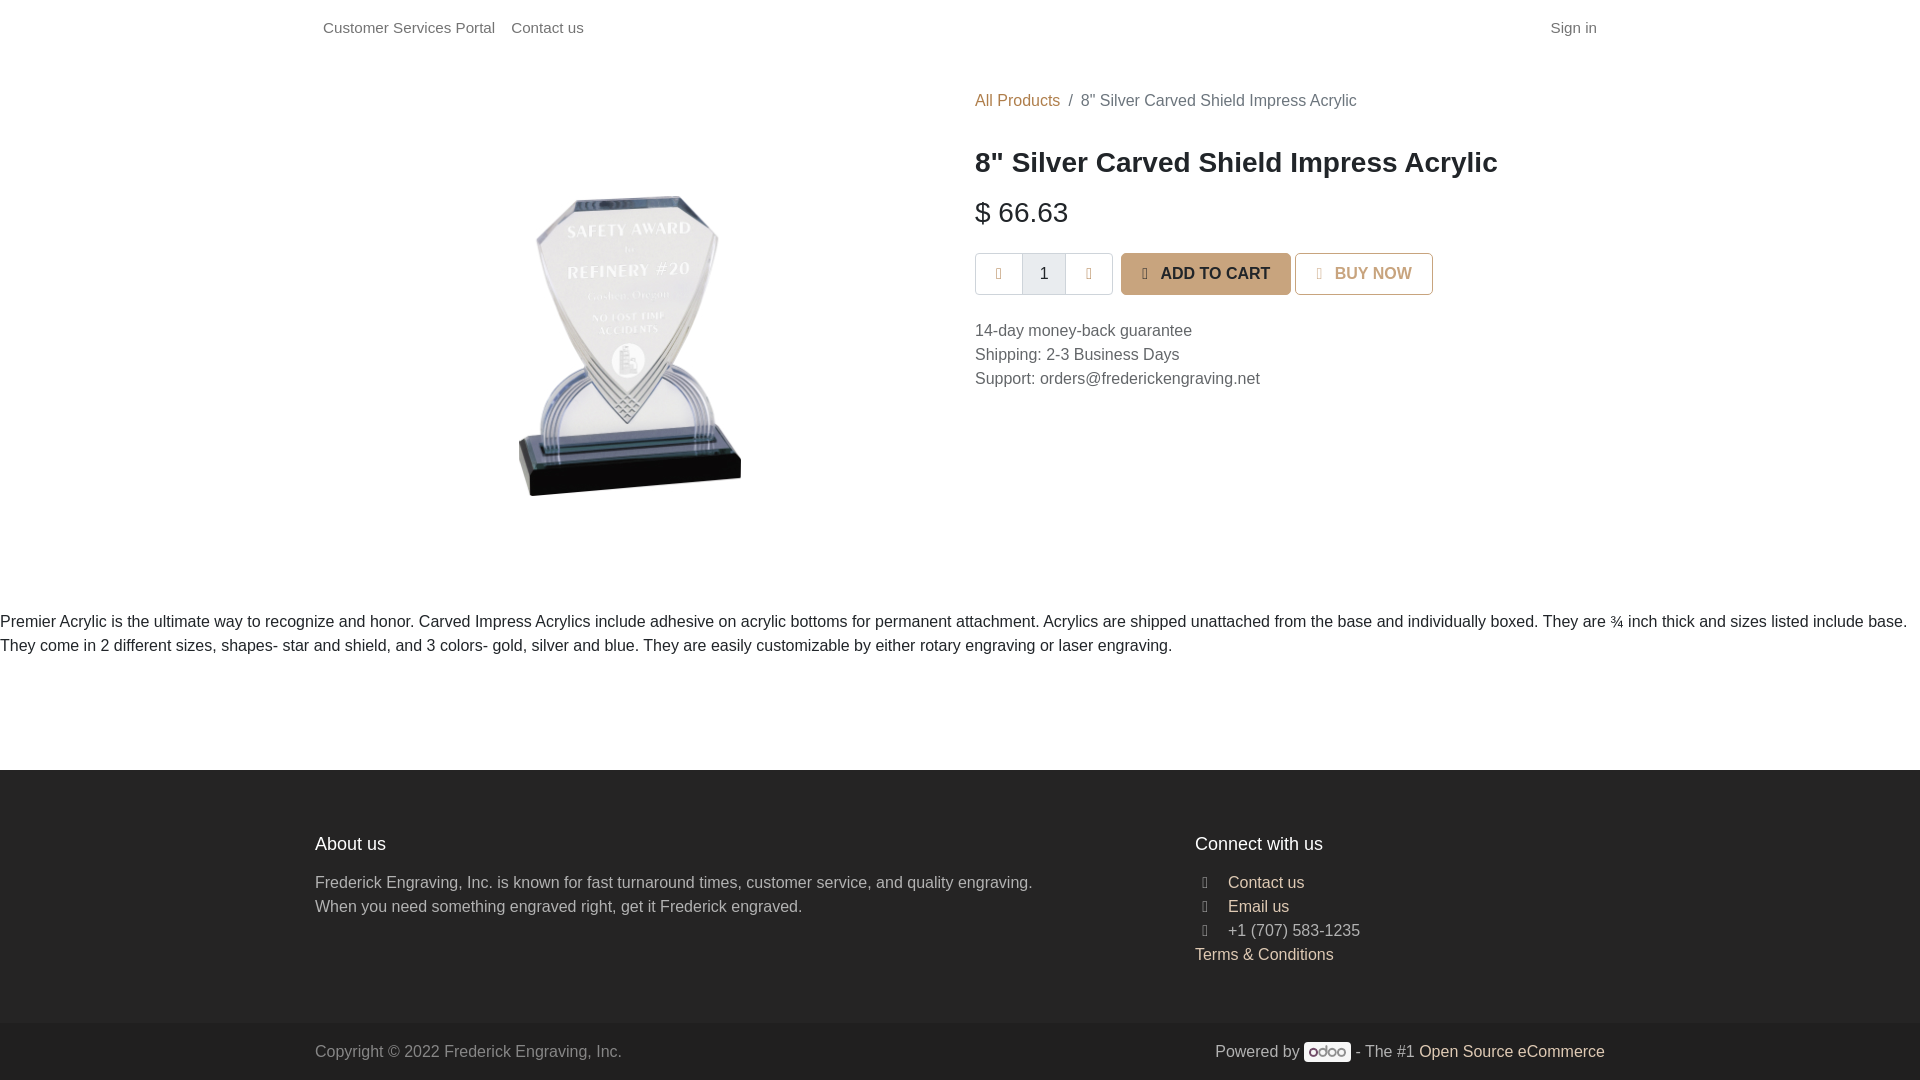 The width and height of the screenshot is (1920, 1080). Describe the element at coordinates (408, 28) in the screenshot. I see `Customer Services Portal` at that location.